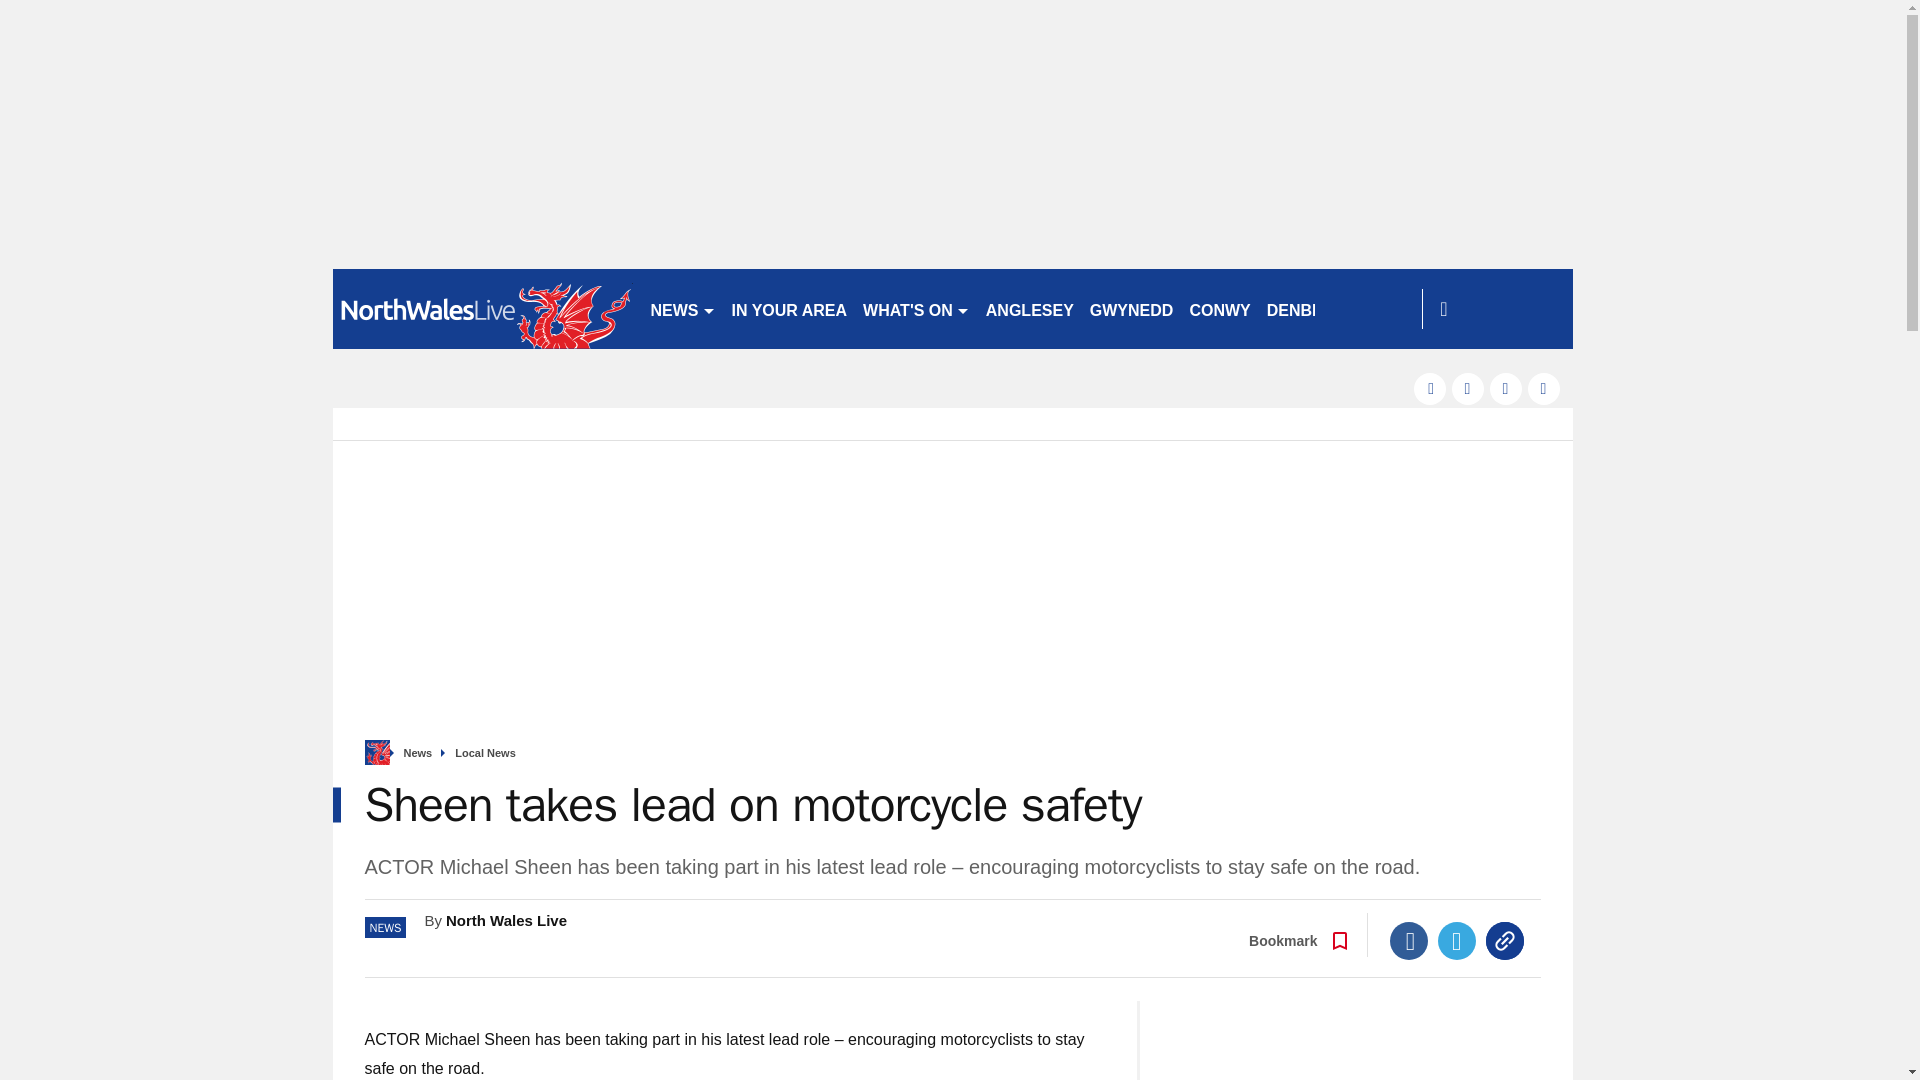 Image resolution: width=1920 pixels, height=1080 pixels. Describe the element at coordinates (1457, 941) in the screenshot. I see `Twitter` at that location.